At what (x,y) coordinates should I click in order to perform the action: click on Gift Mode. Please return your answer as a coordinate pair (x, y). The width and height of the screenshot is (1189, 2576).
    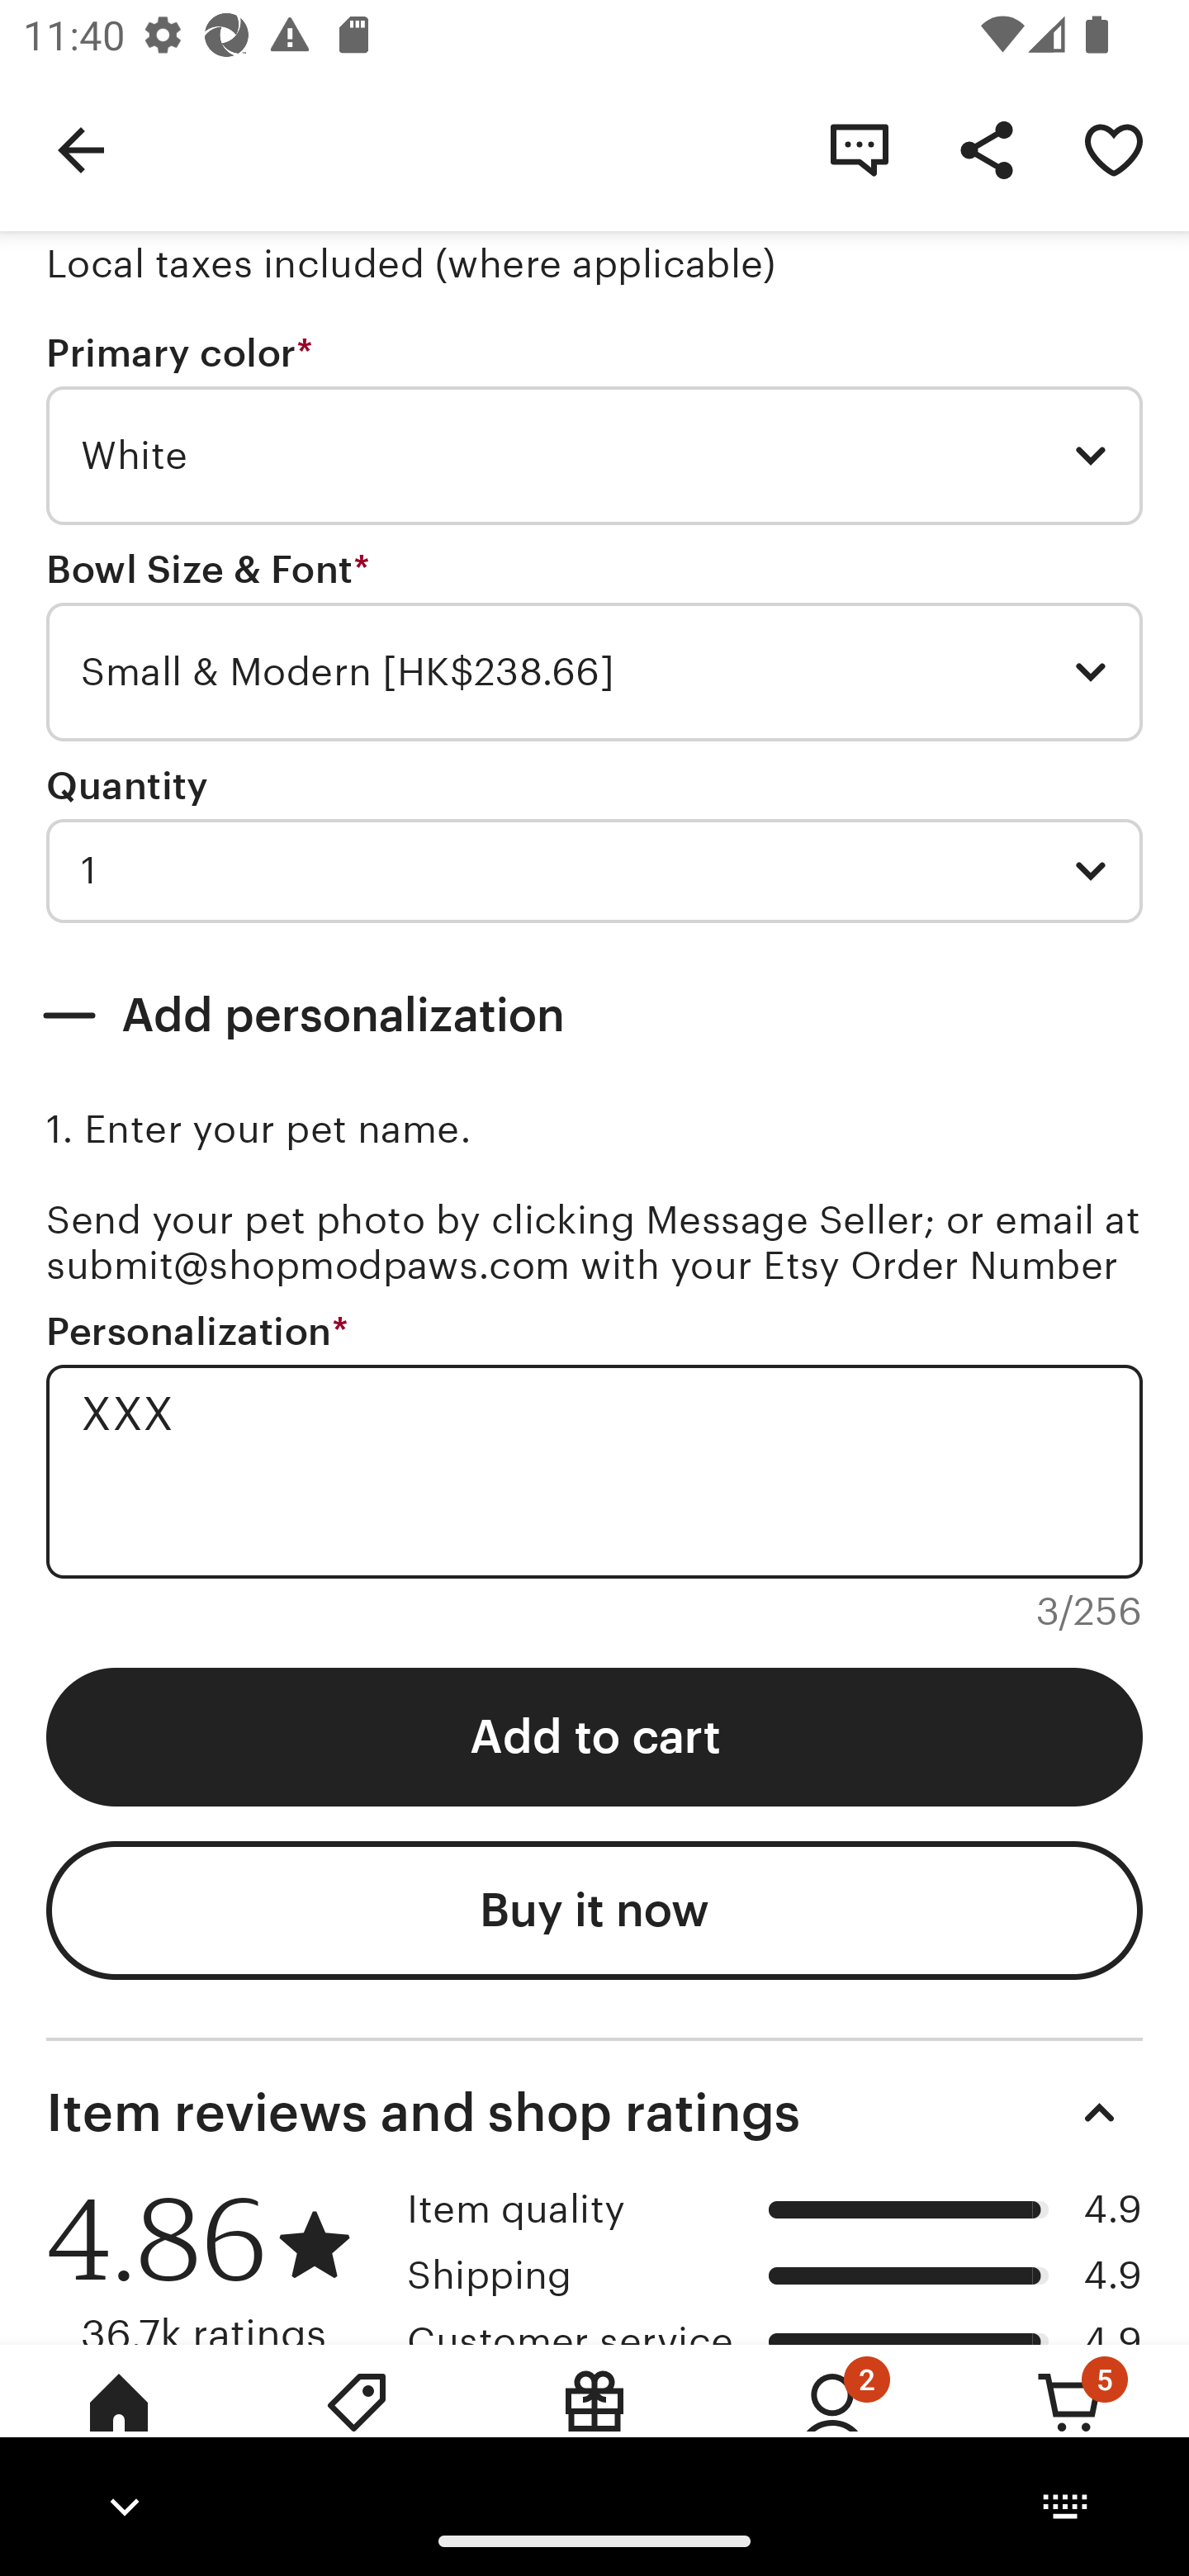
    Looking at the image, I should click on (594, 2425).